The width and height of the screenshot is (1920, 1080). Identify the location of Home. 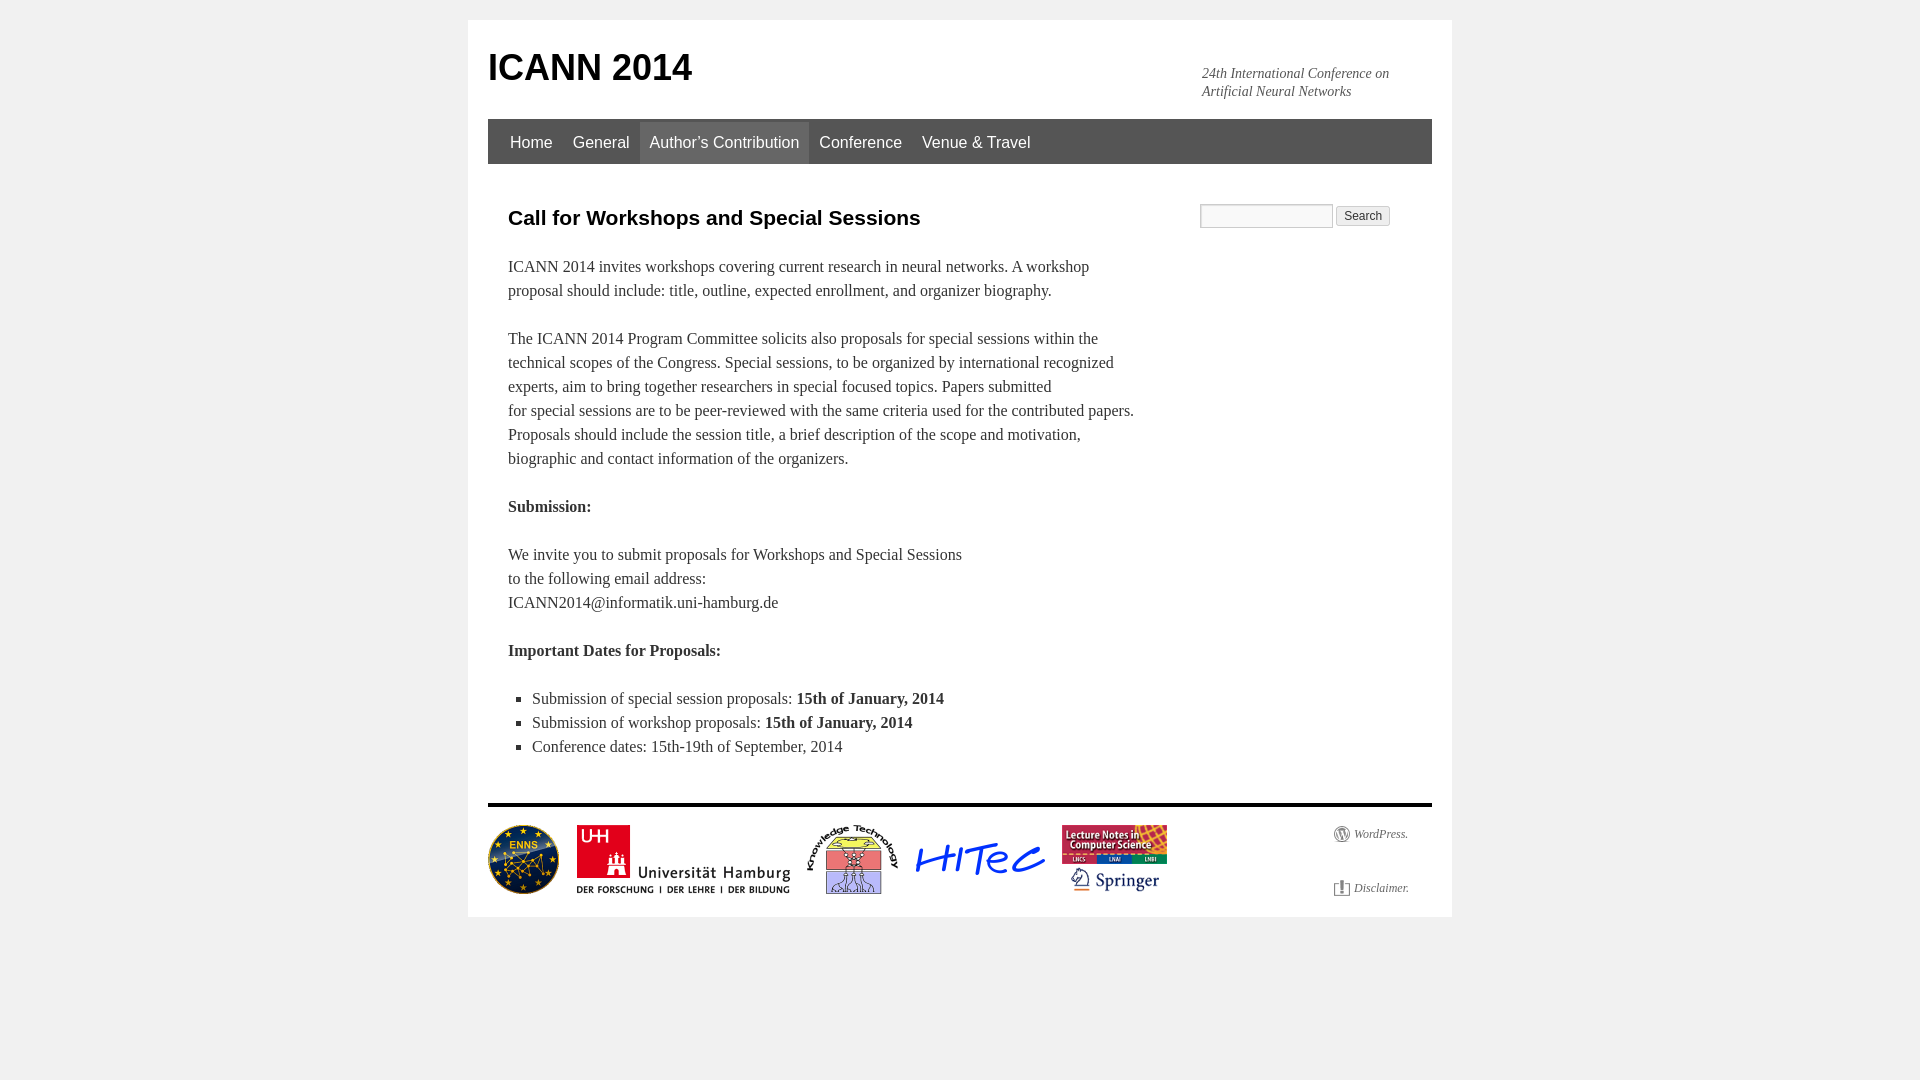
(530, 143).